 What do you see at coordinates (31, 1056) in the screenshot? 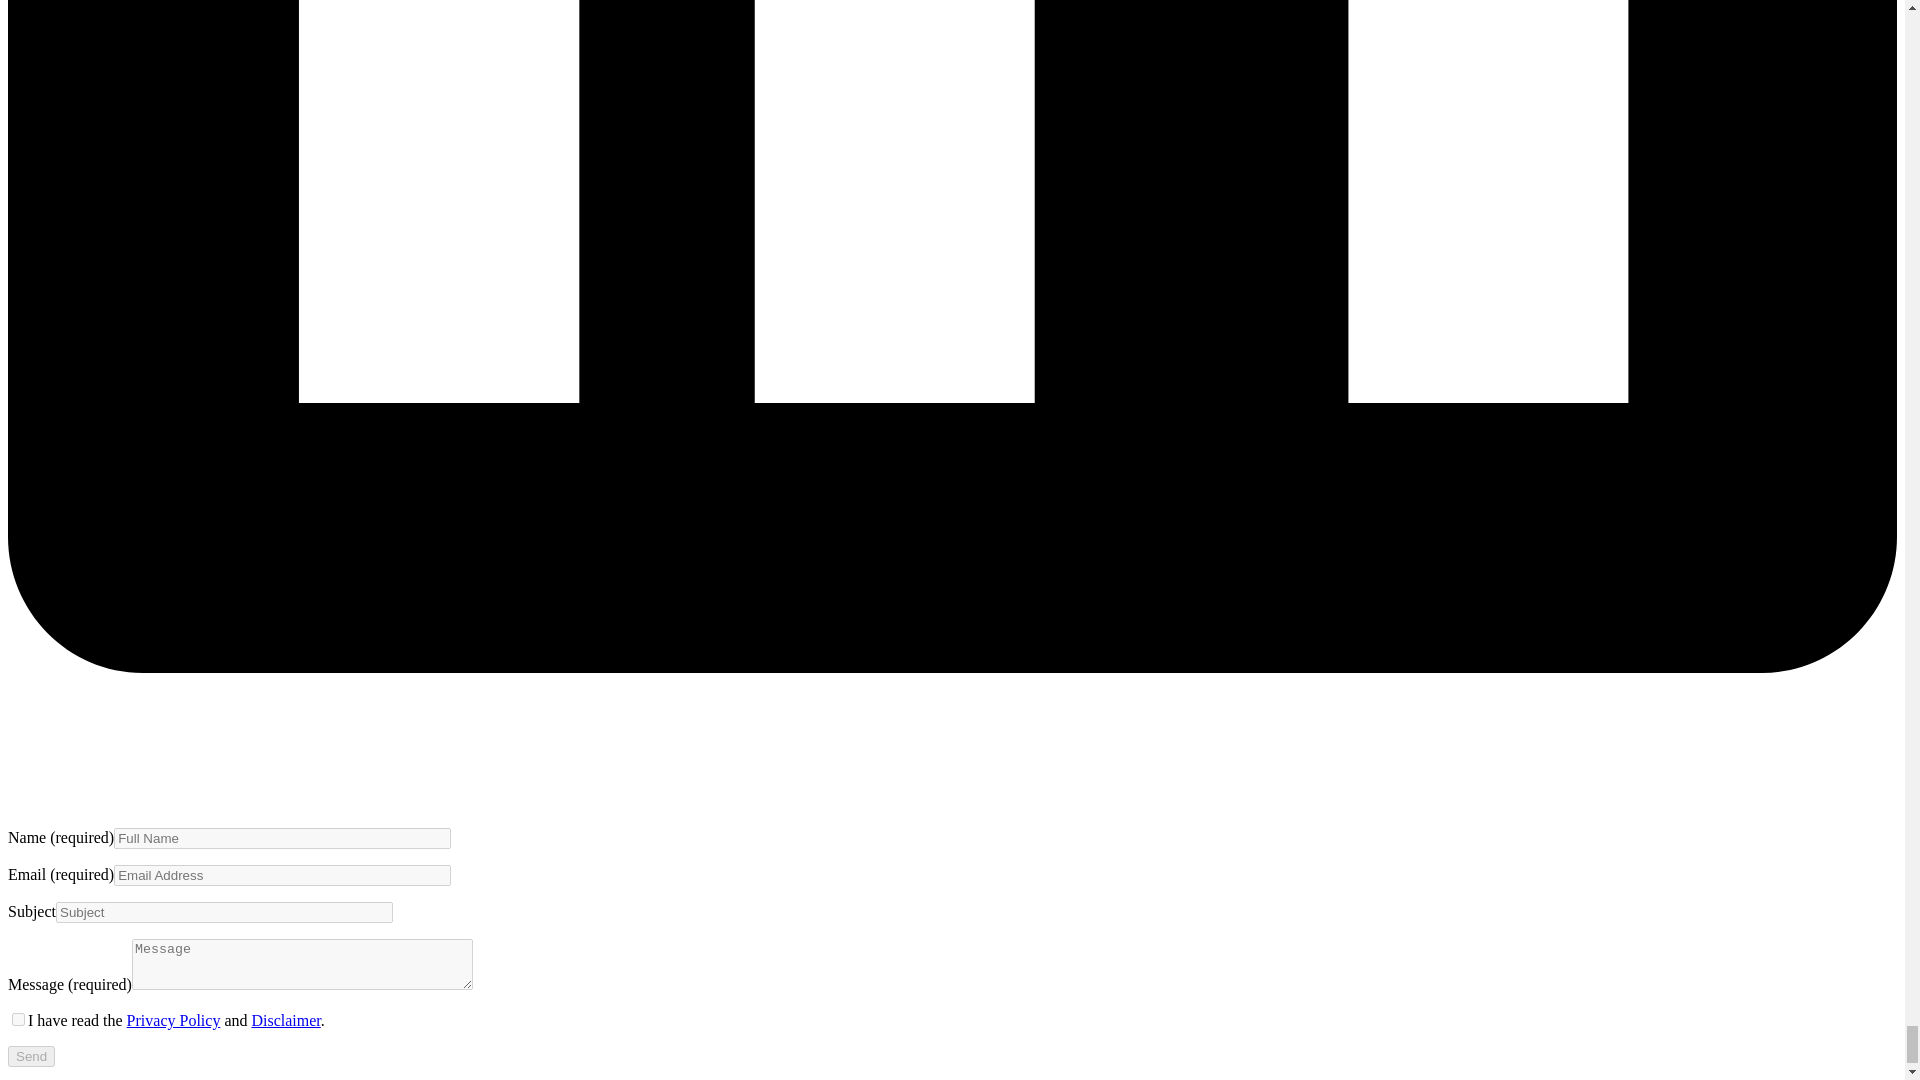
I see `Send` at bounding box center [31, 1056].